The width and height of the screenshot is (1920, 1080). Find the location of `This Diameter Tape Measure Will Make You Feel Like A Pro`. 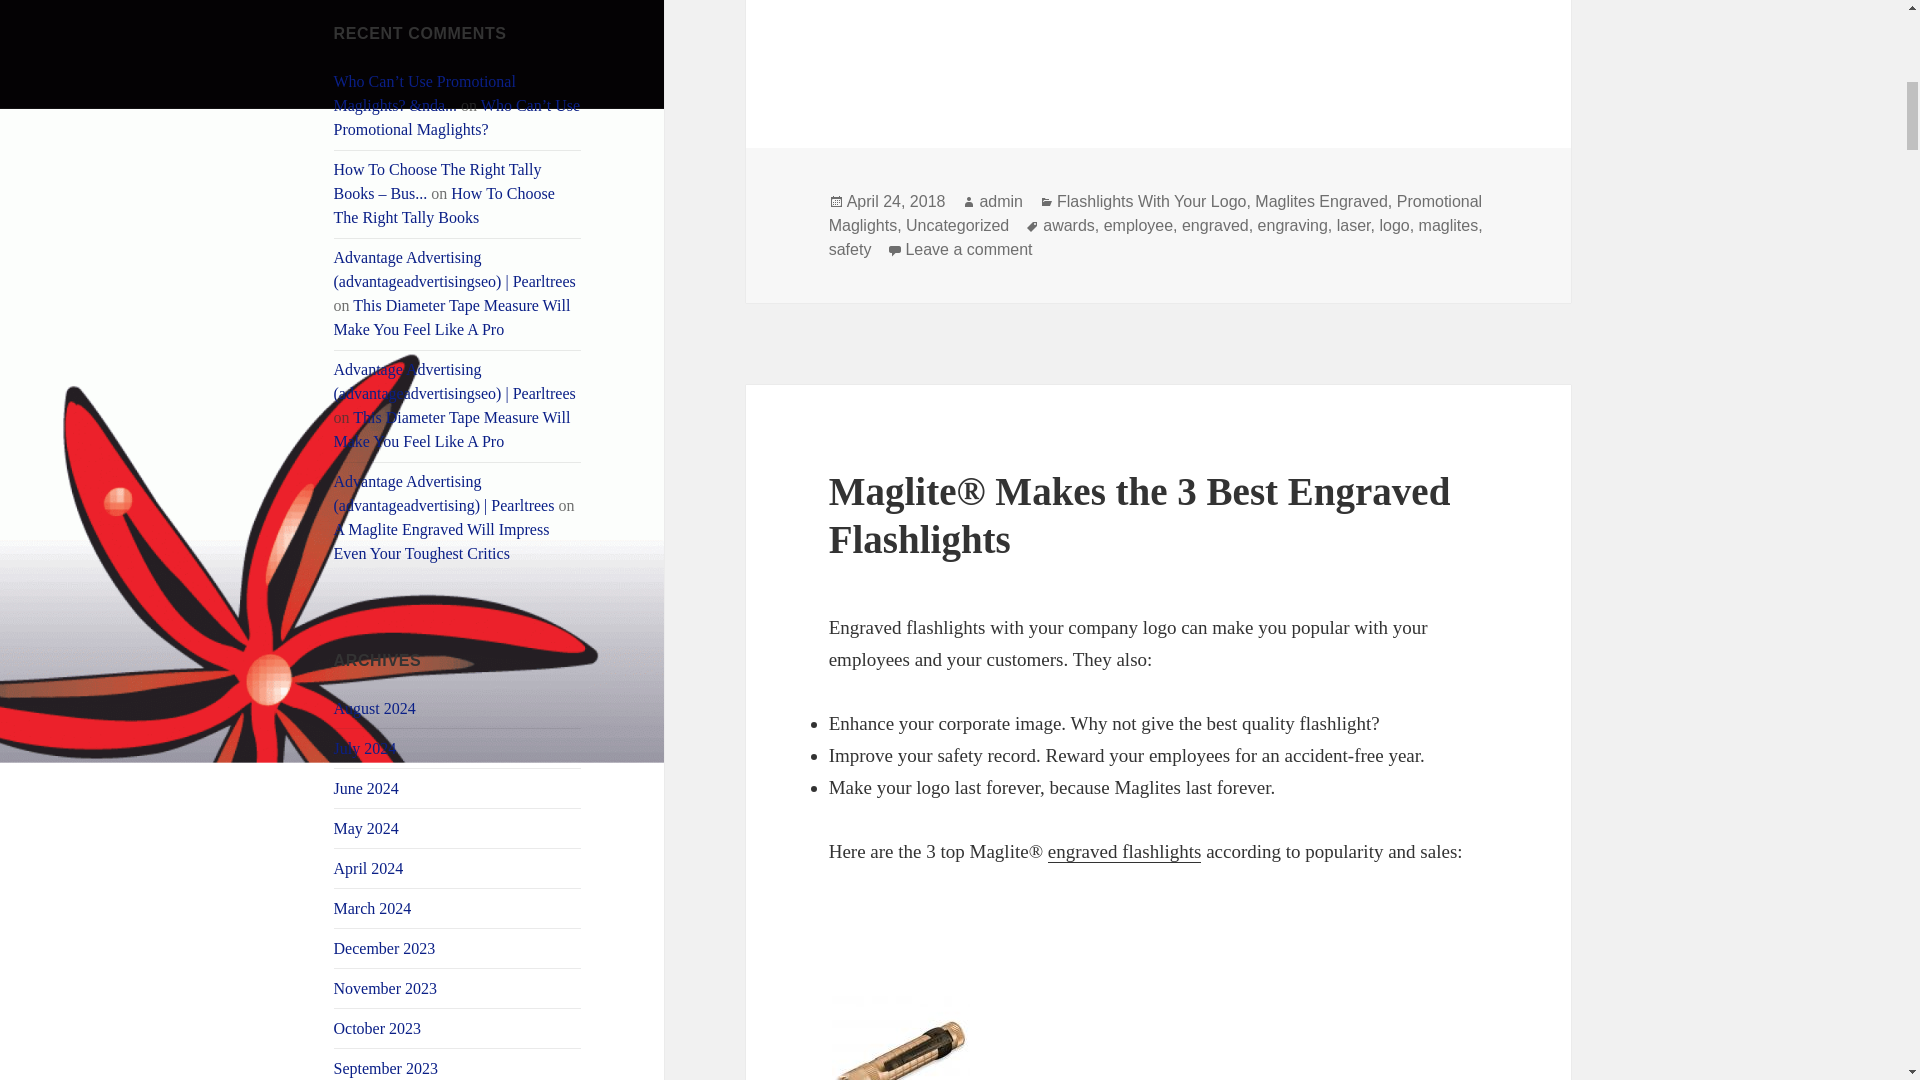

This Diameter Tape Measure Will Make You Feel Like A Pro is located at coordinates (452, 430).